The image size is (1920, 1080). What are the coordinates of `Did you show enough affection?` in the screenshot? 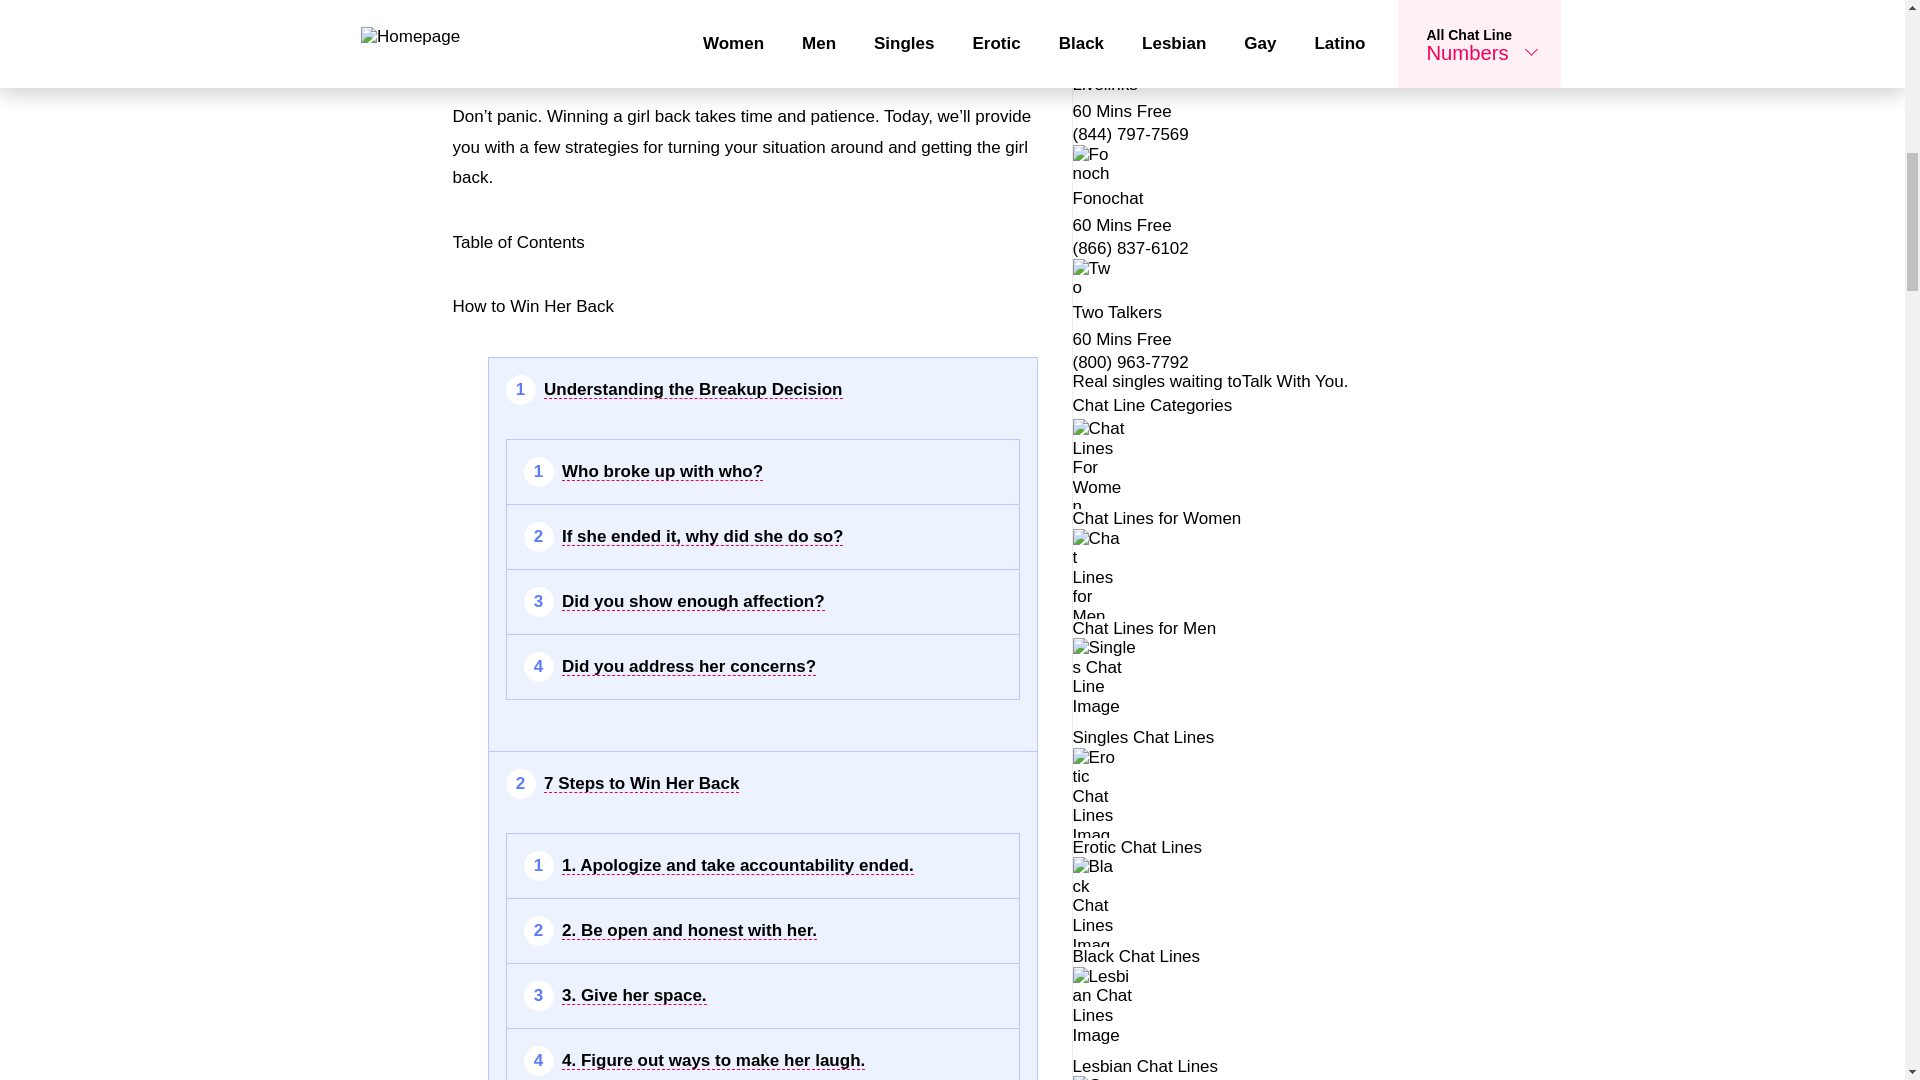 It's located at (694, 602).